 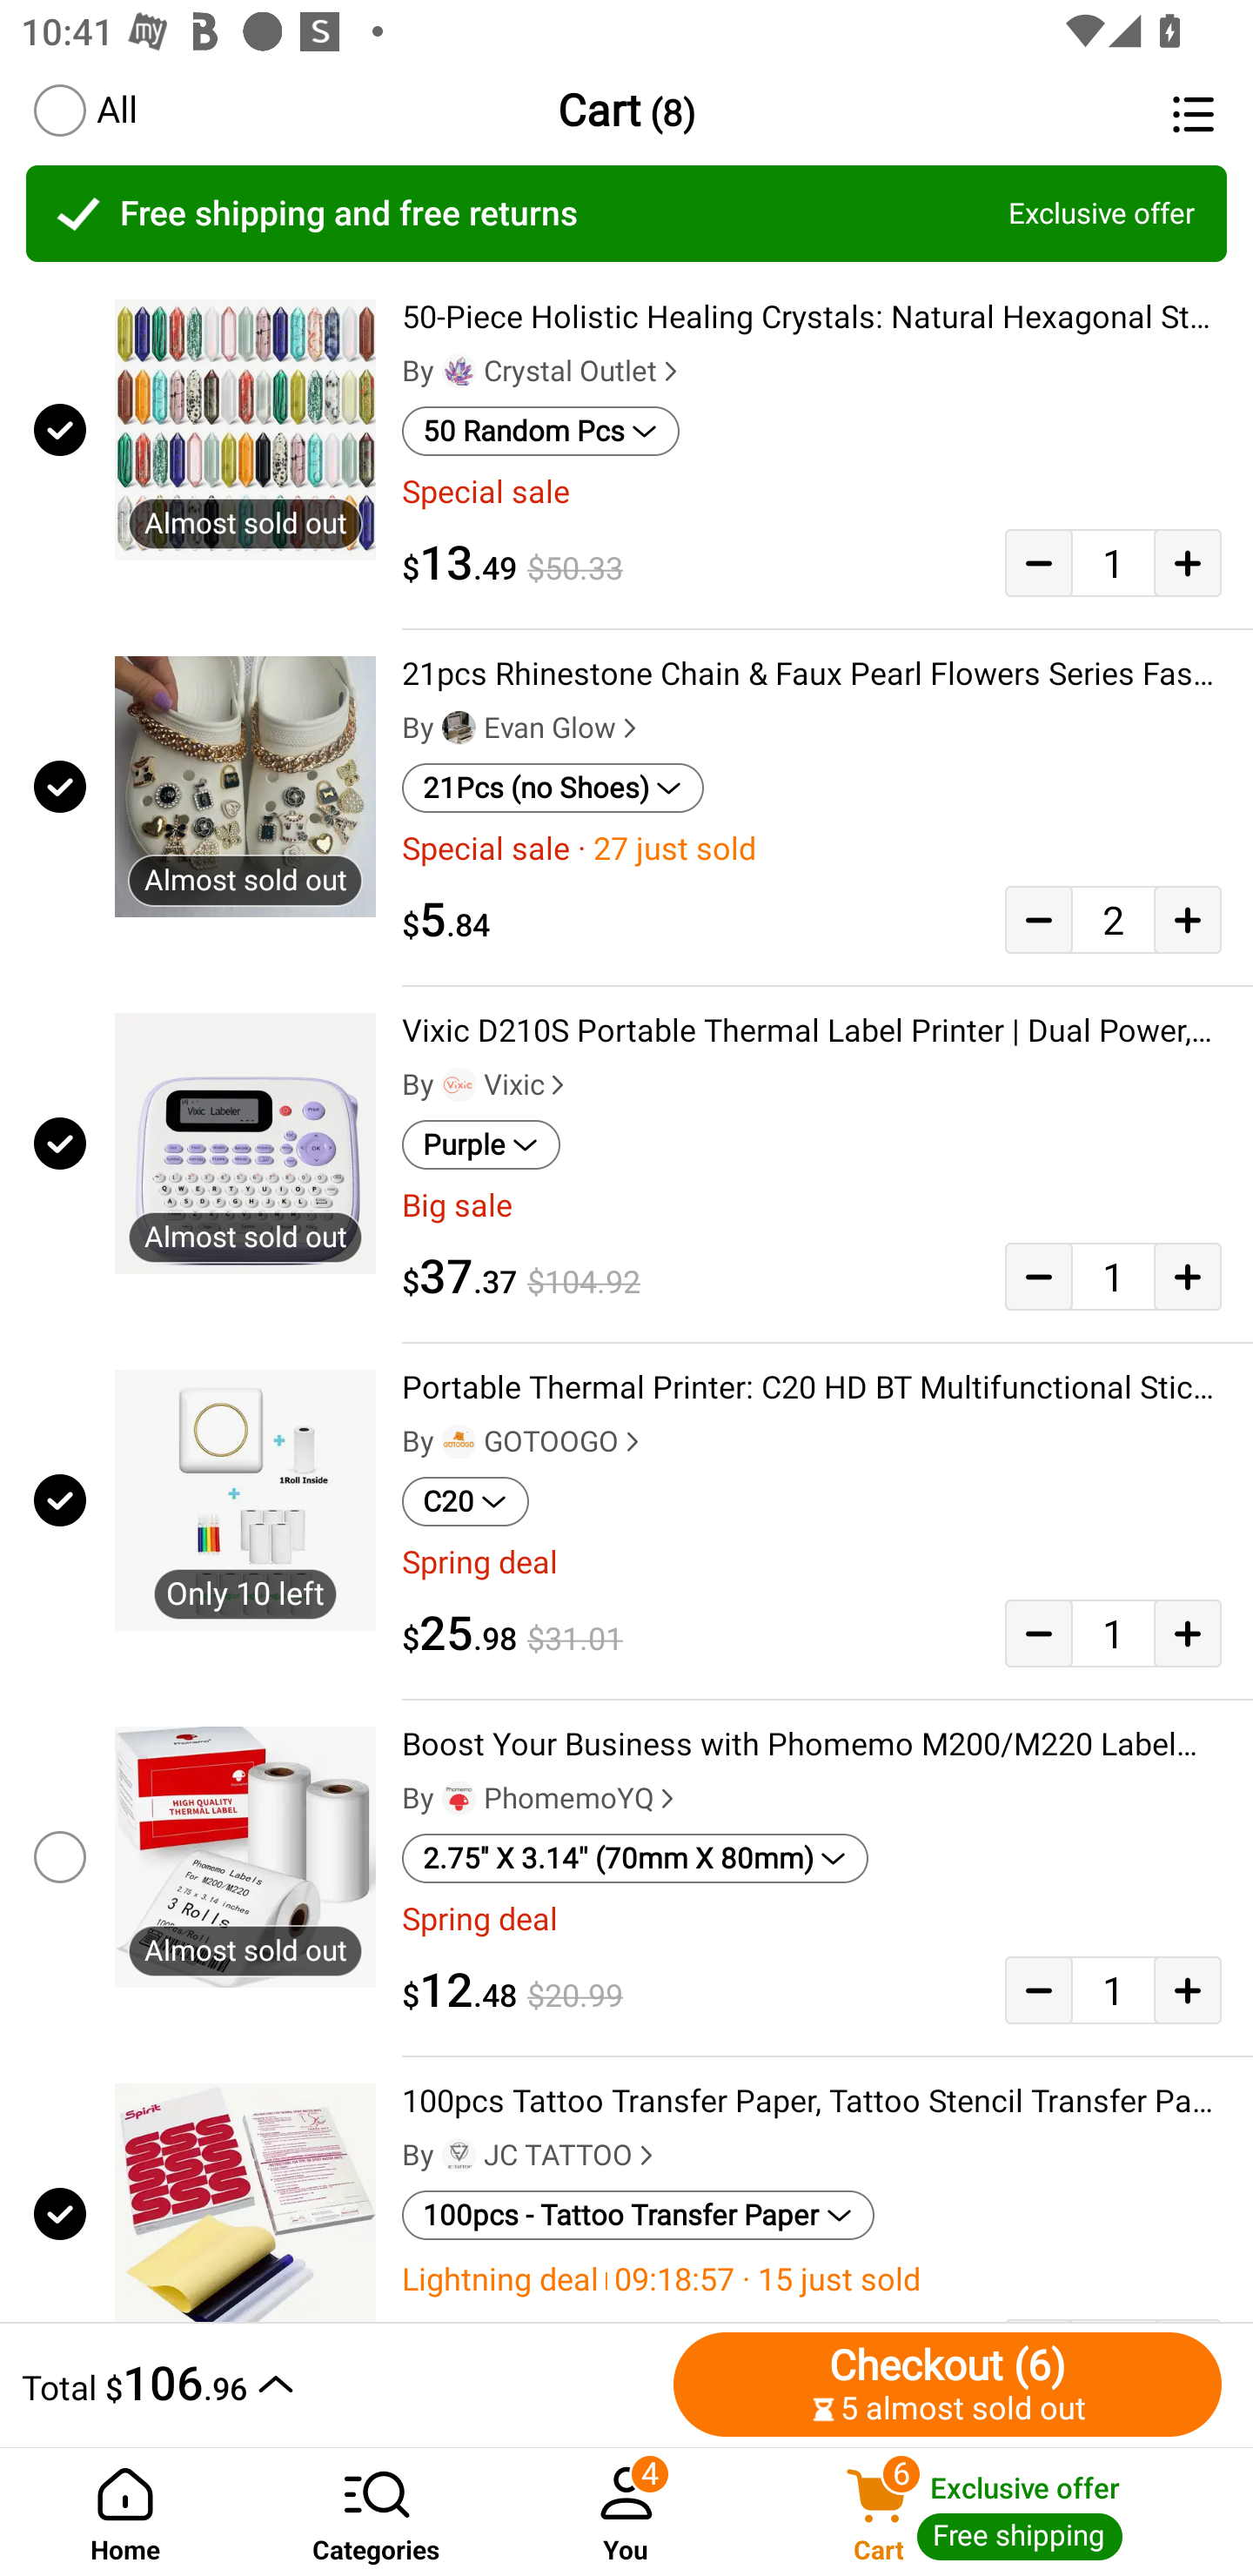 What do you see at coordinates (1188, 1276) in the screenshot?
I see `Add quantity button` at bounding box center [1188, 1276].